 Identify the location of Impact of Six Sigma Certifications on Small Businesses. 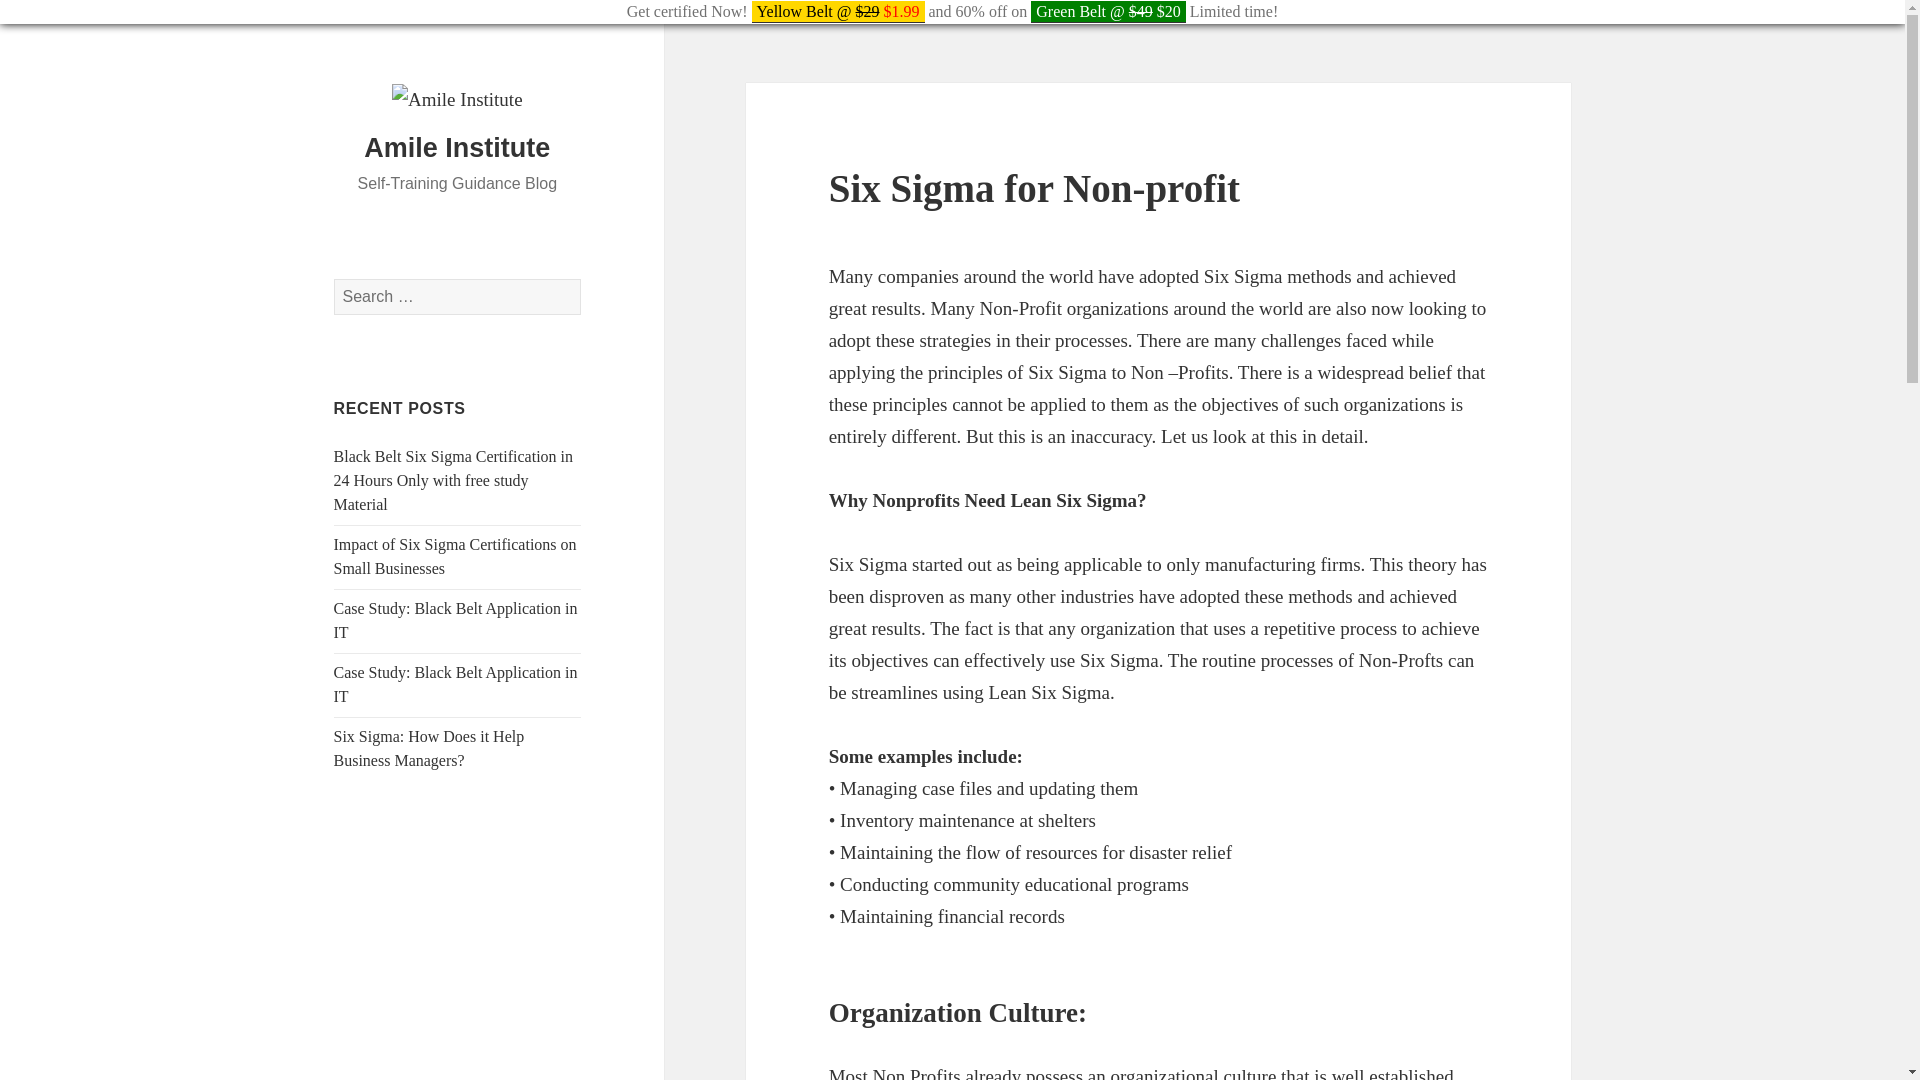
(456, 556).